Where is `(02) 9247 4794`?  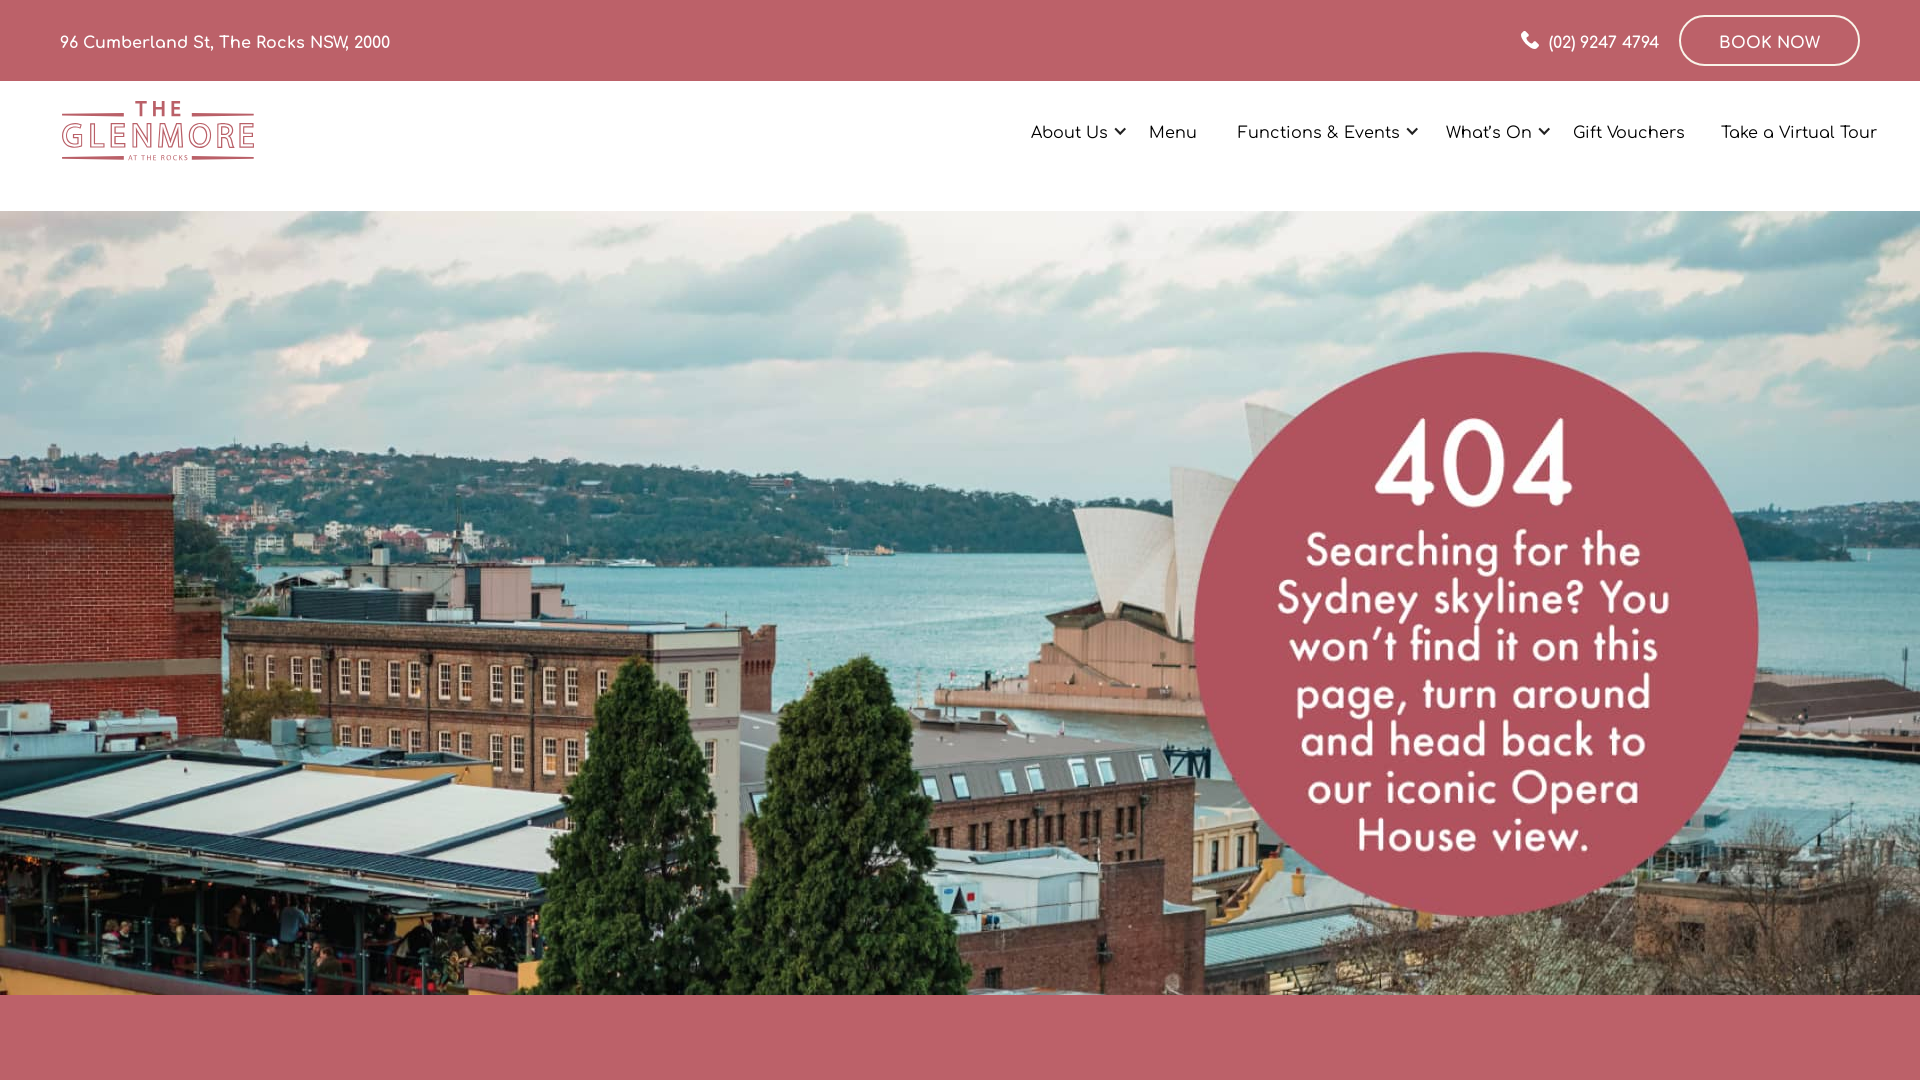
(02) 9247 4794 is located at coordinates (1590, 40).